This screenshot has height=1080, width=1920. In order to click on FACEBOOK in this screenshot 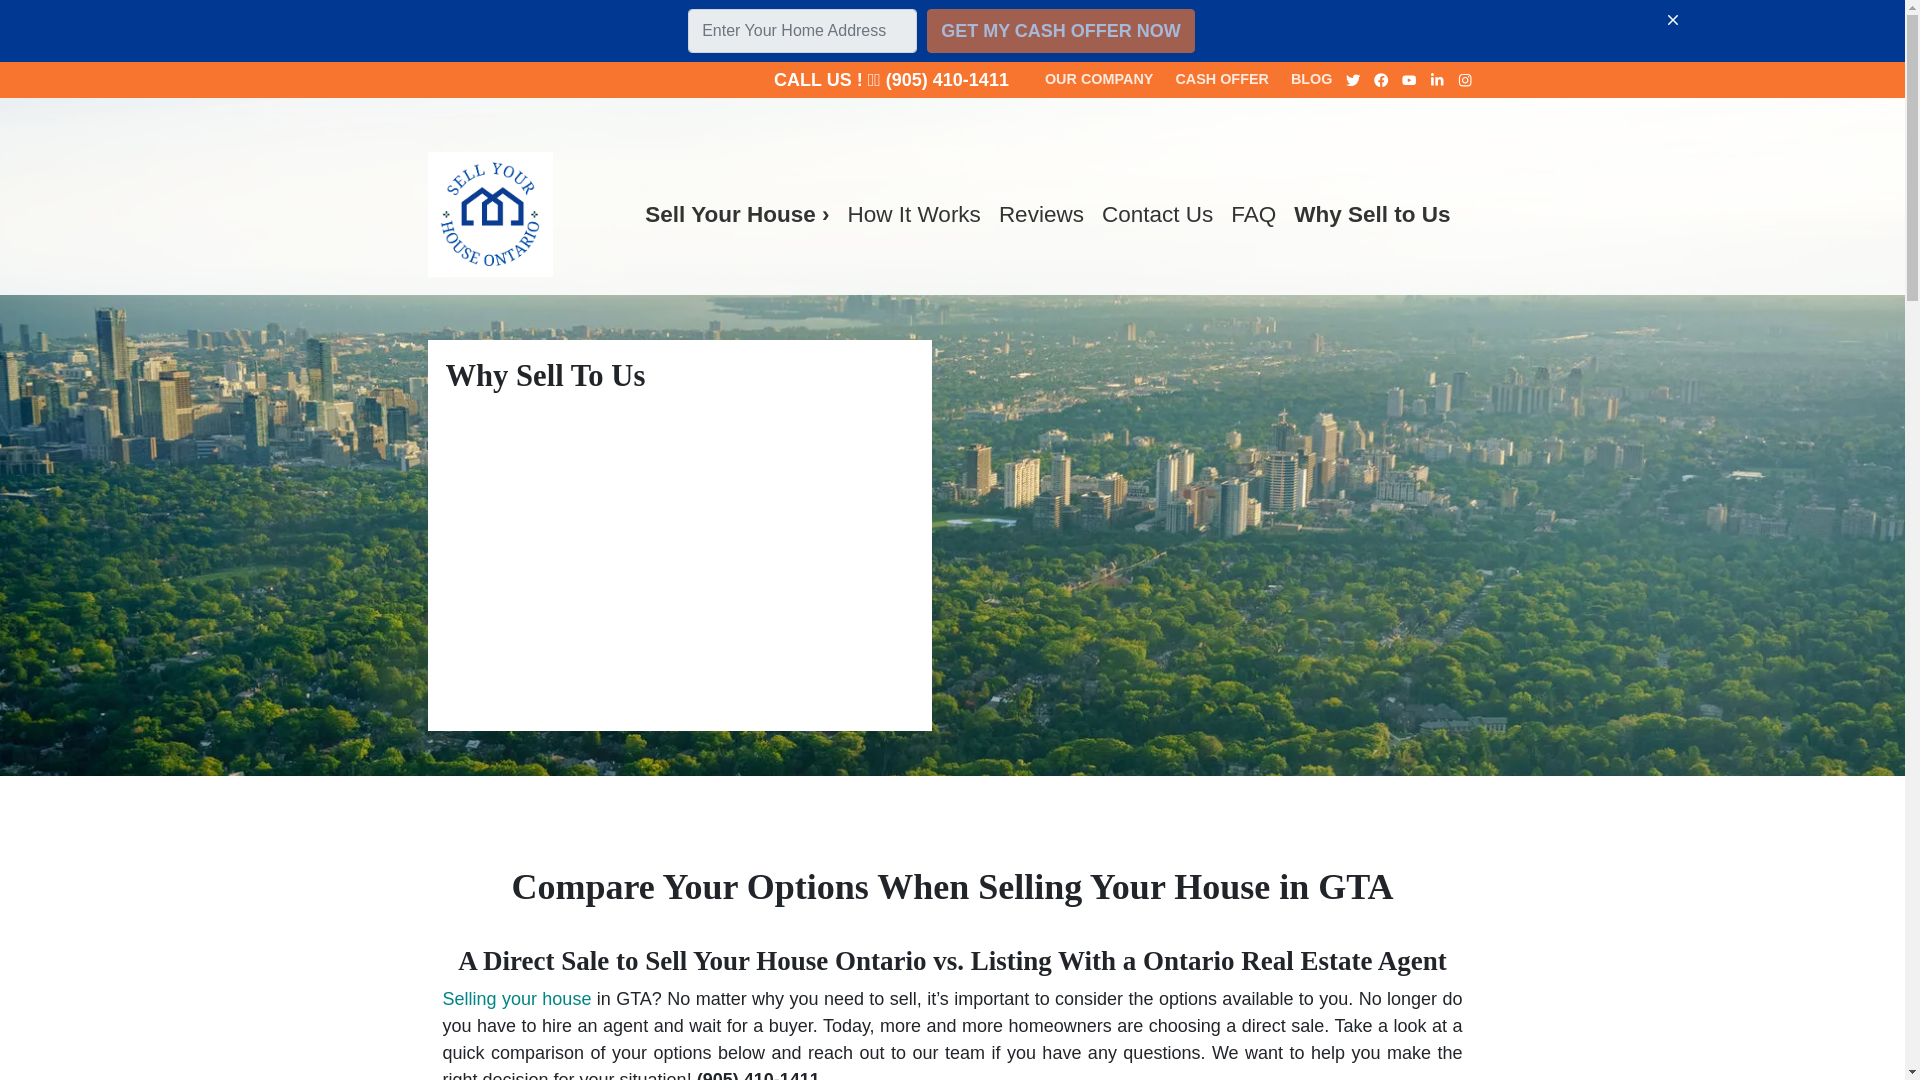, I will do `click(1382, 80)`.